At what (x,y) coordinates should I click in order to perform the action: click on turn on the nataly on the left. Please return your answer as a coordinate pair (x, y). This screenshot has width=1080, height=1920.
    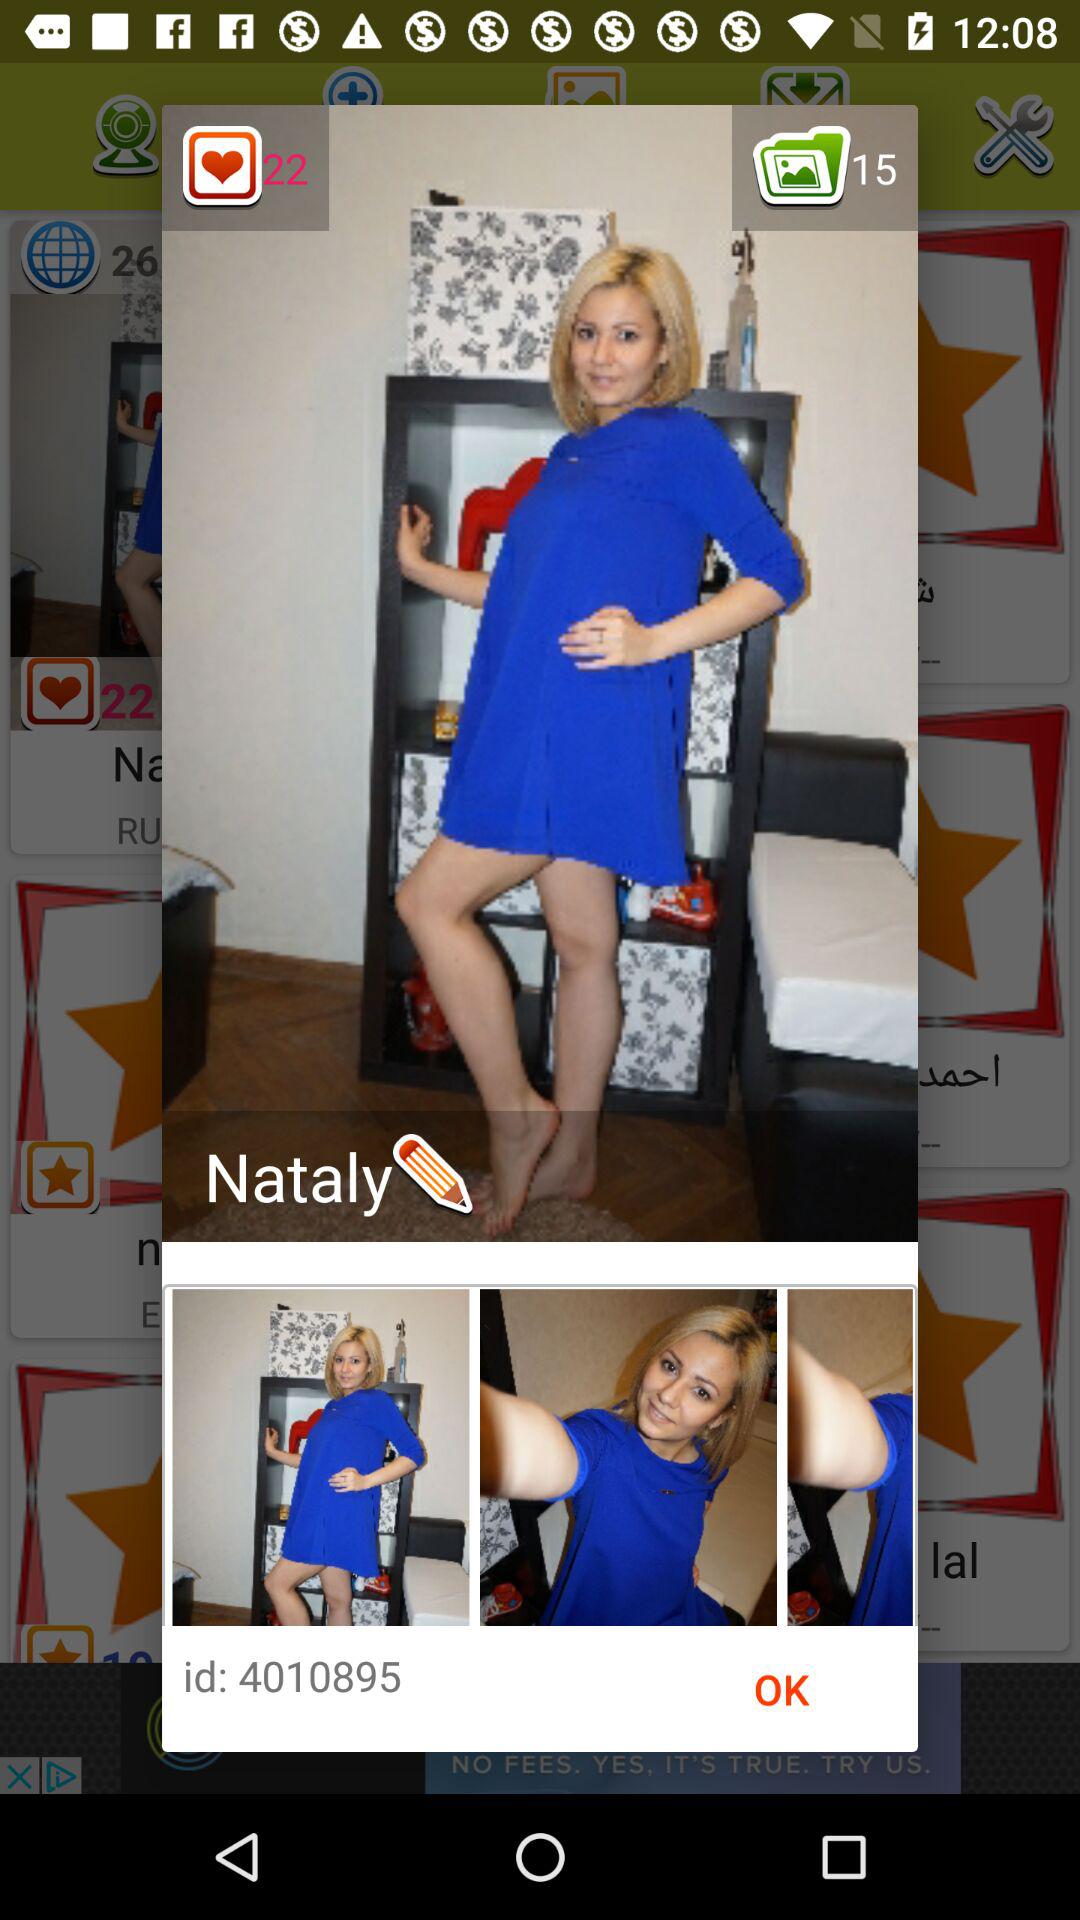
    Looking at the image, I should click on (338, 1176).